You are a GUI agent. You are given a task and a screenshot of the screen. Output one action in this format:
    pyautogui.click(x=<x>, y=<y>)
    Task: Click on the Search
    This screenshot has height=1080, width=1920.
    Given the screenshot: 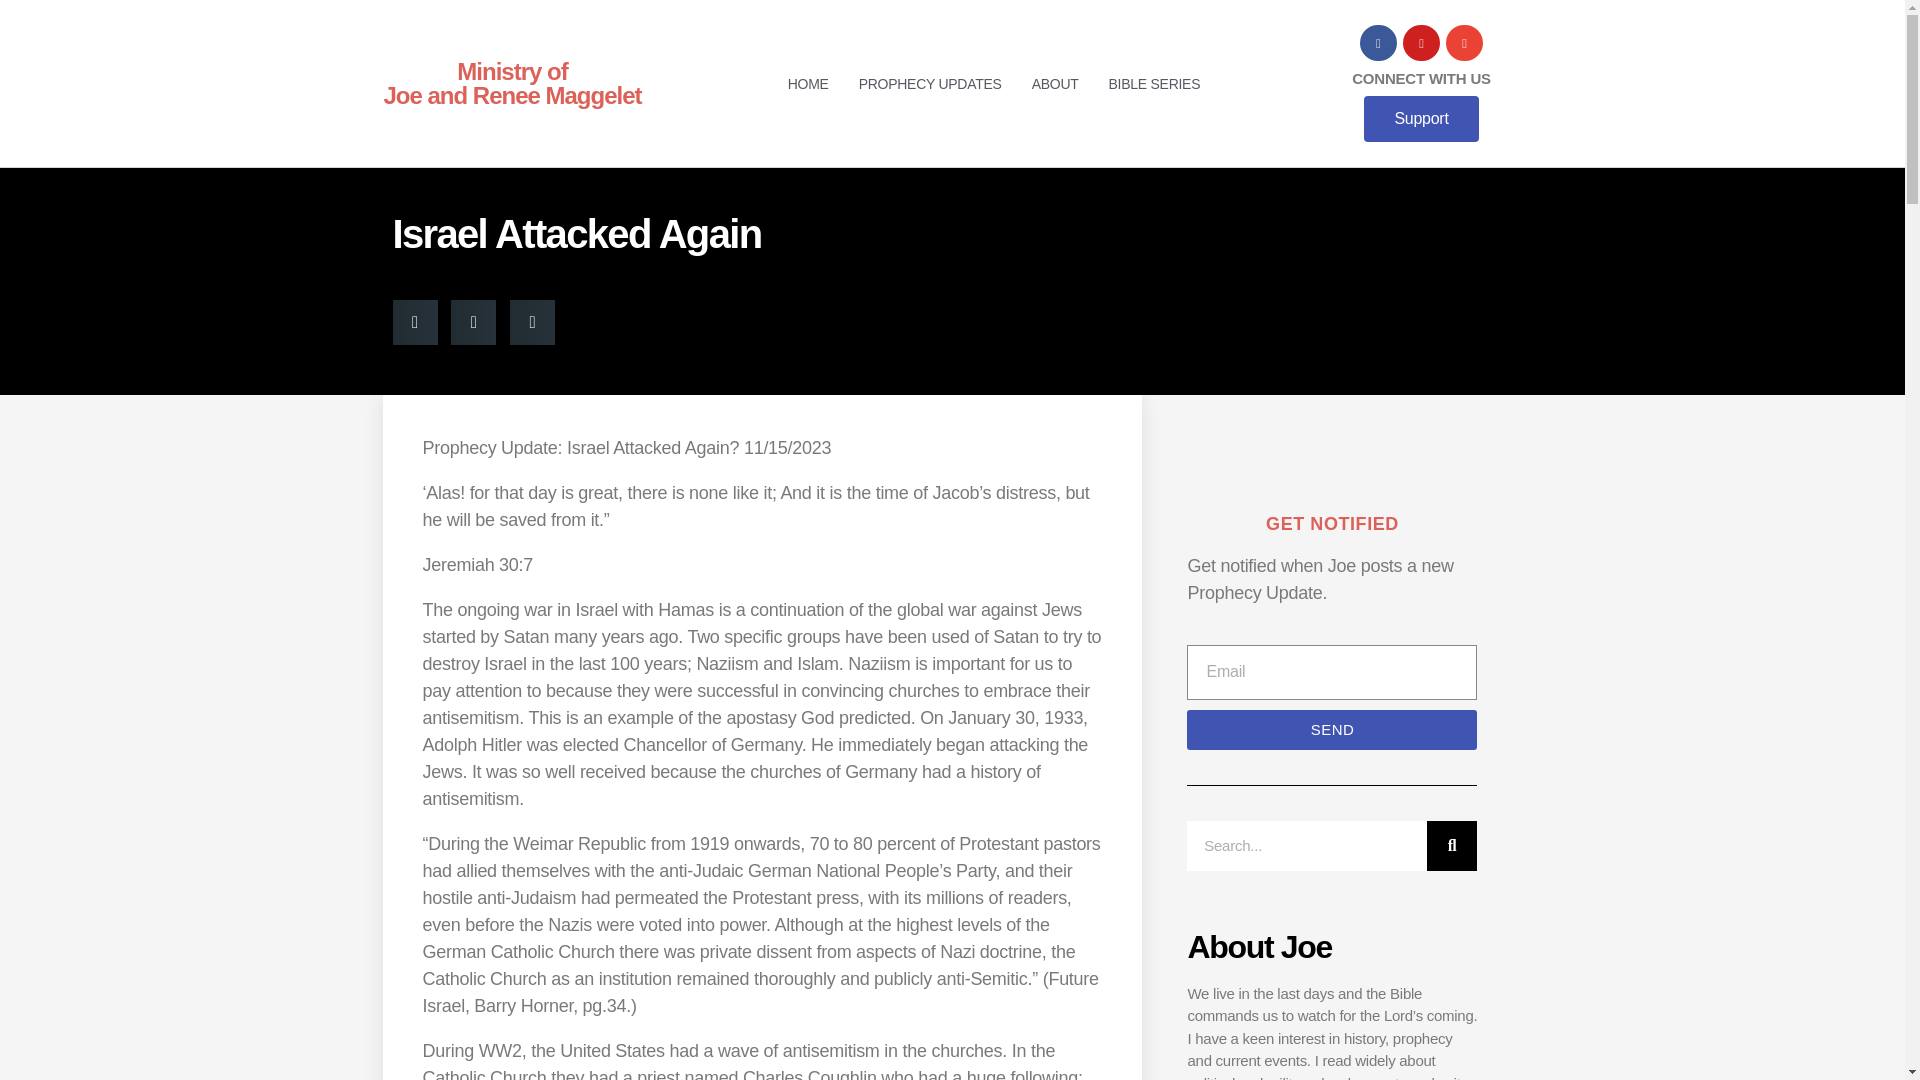 What is the action you would take?
    pyautogui.click(x=808, y=83)
    